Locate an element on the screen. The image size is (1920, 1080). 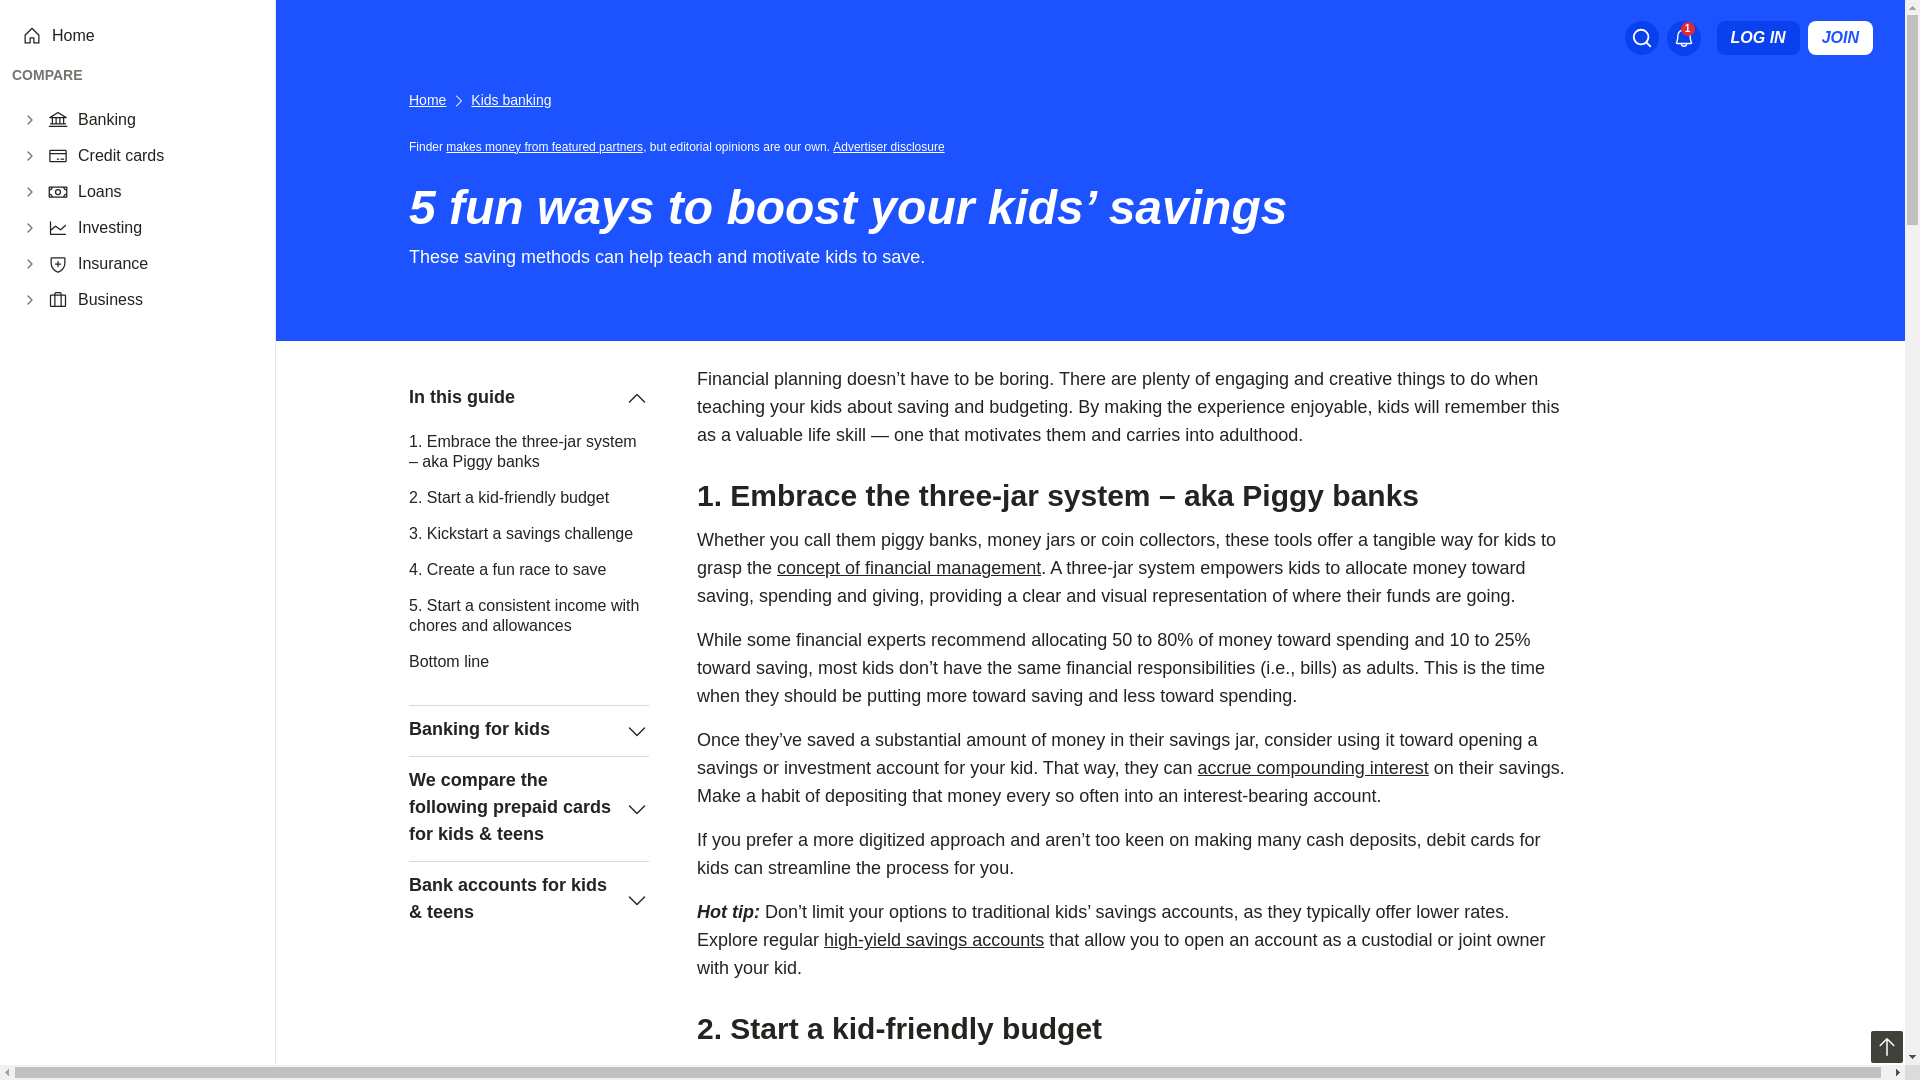
Loans is located at coordinates (164, 192).